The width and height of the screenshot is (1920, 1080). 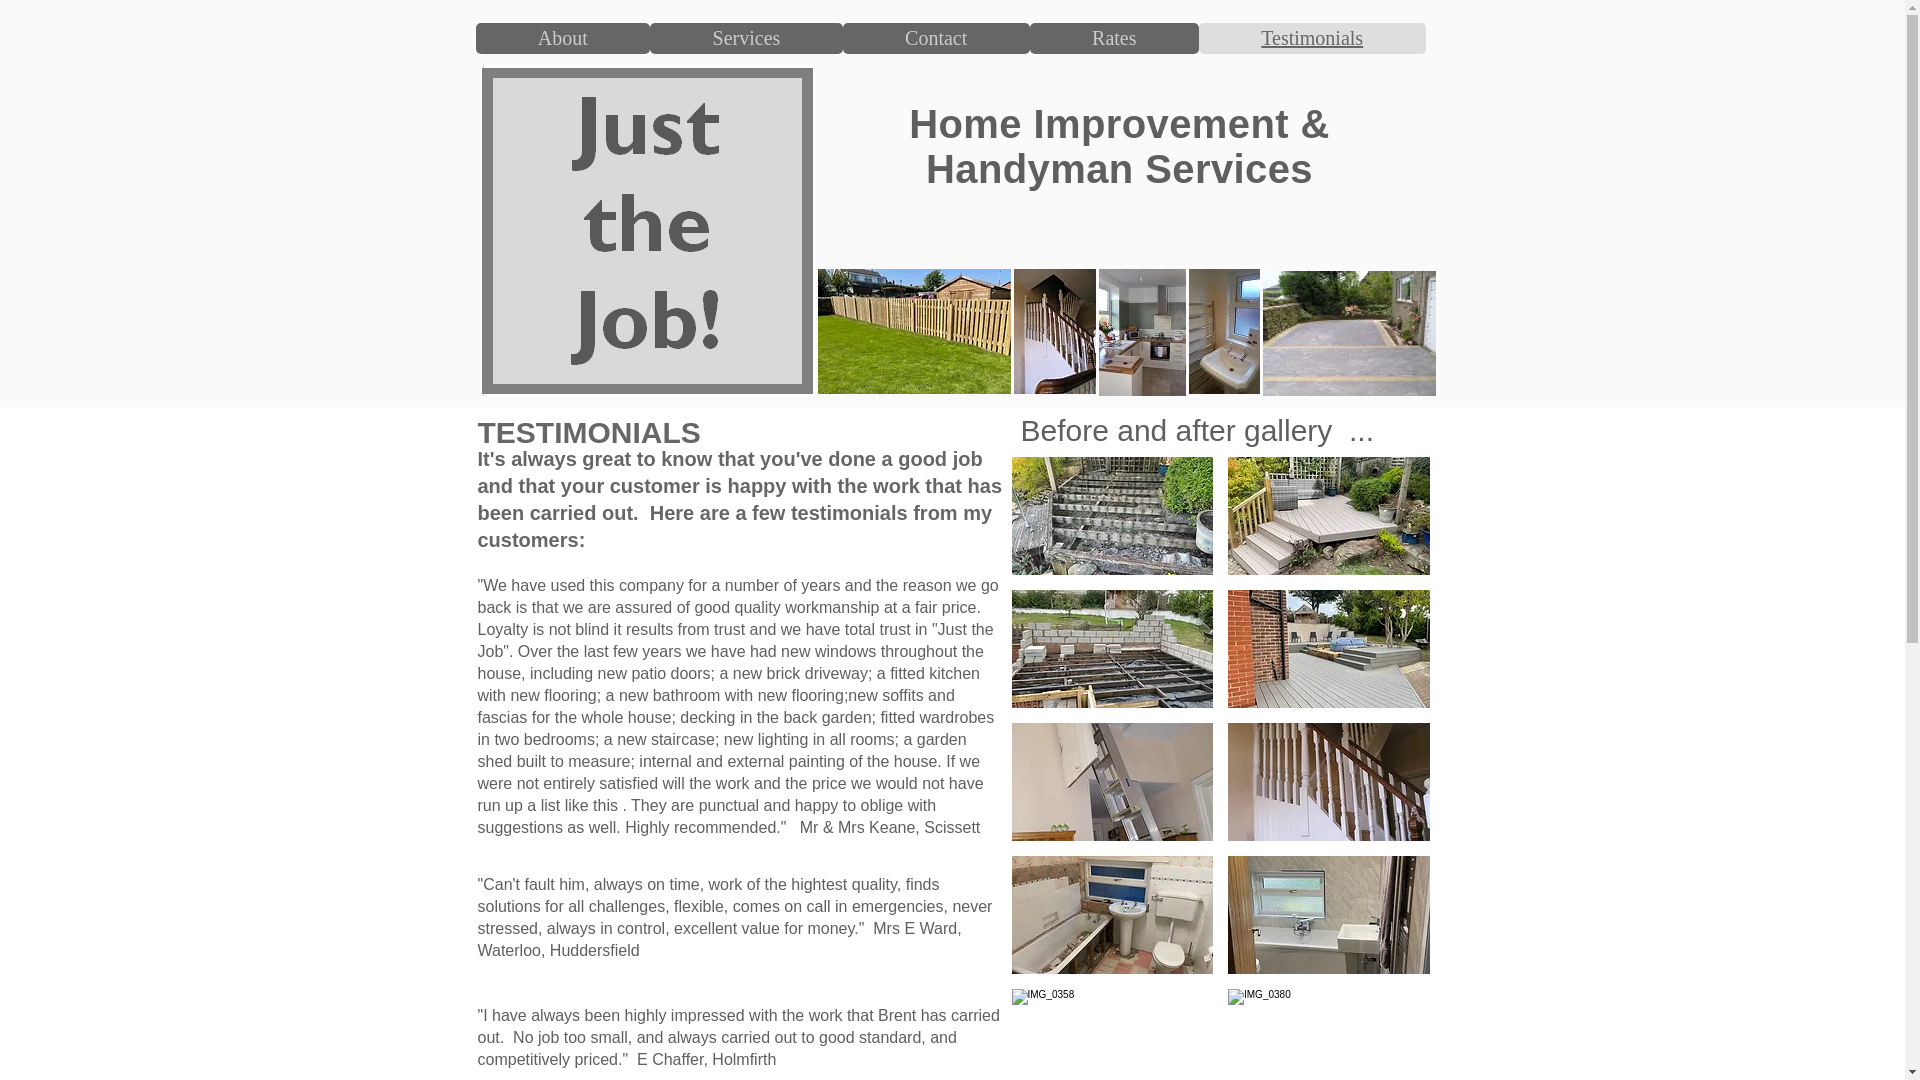 What do you see at coordinates (563, 38) in the screenshot?
I see `About` at bounding box center [563, 38].